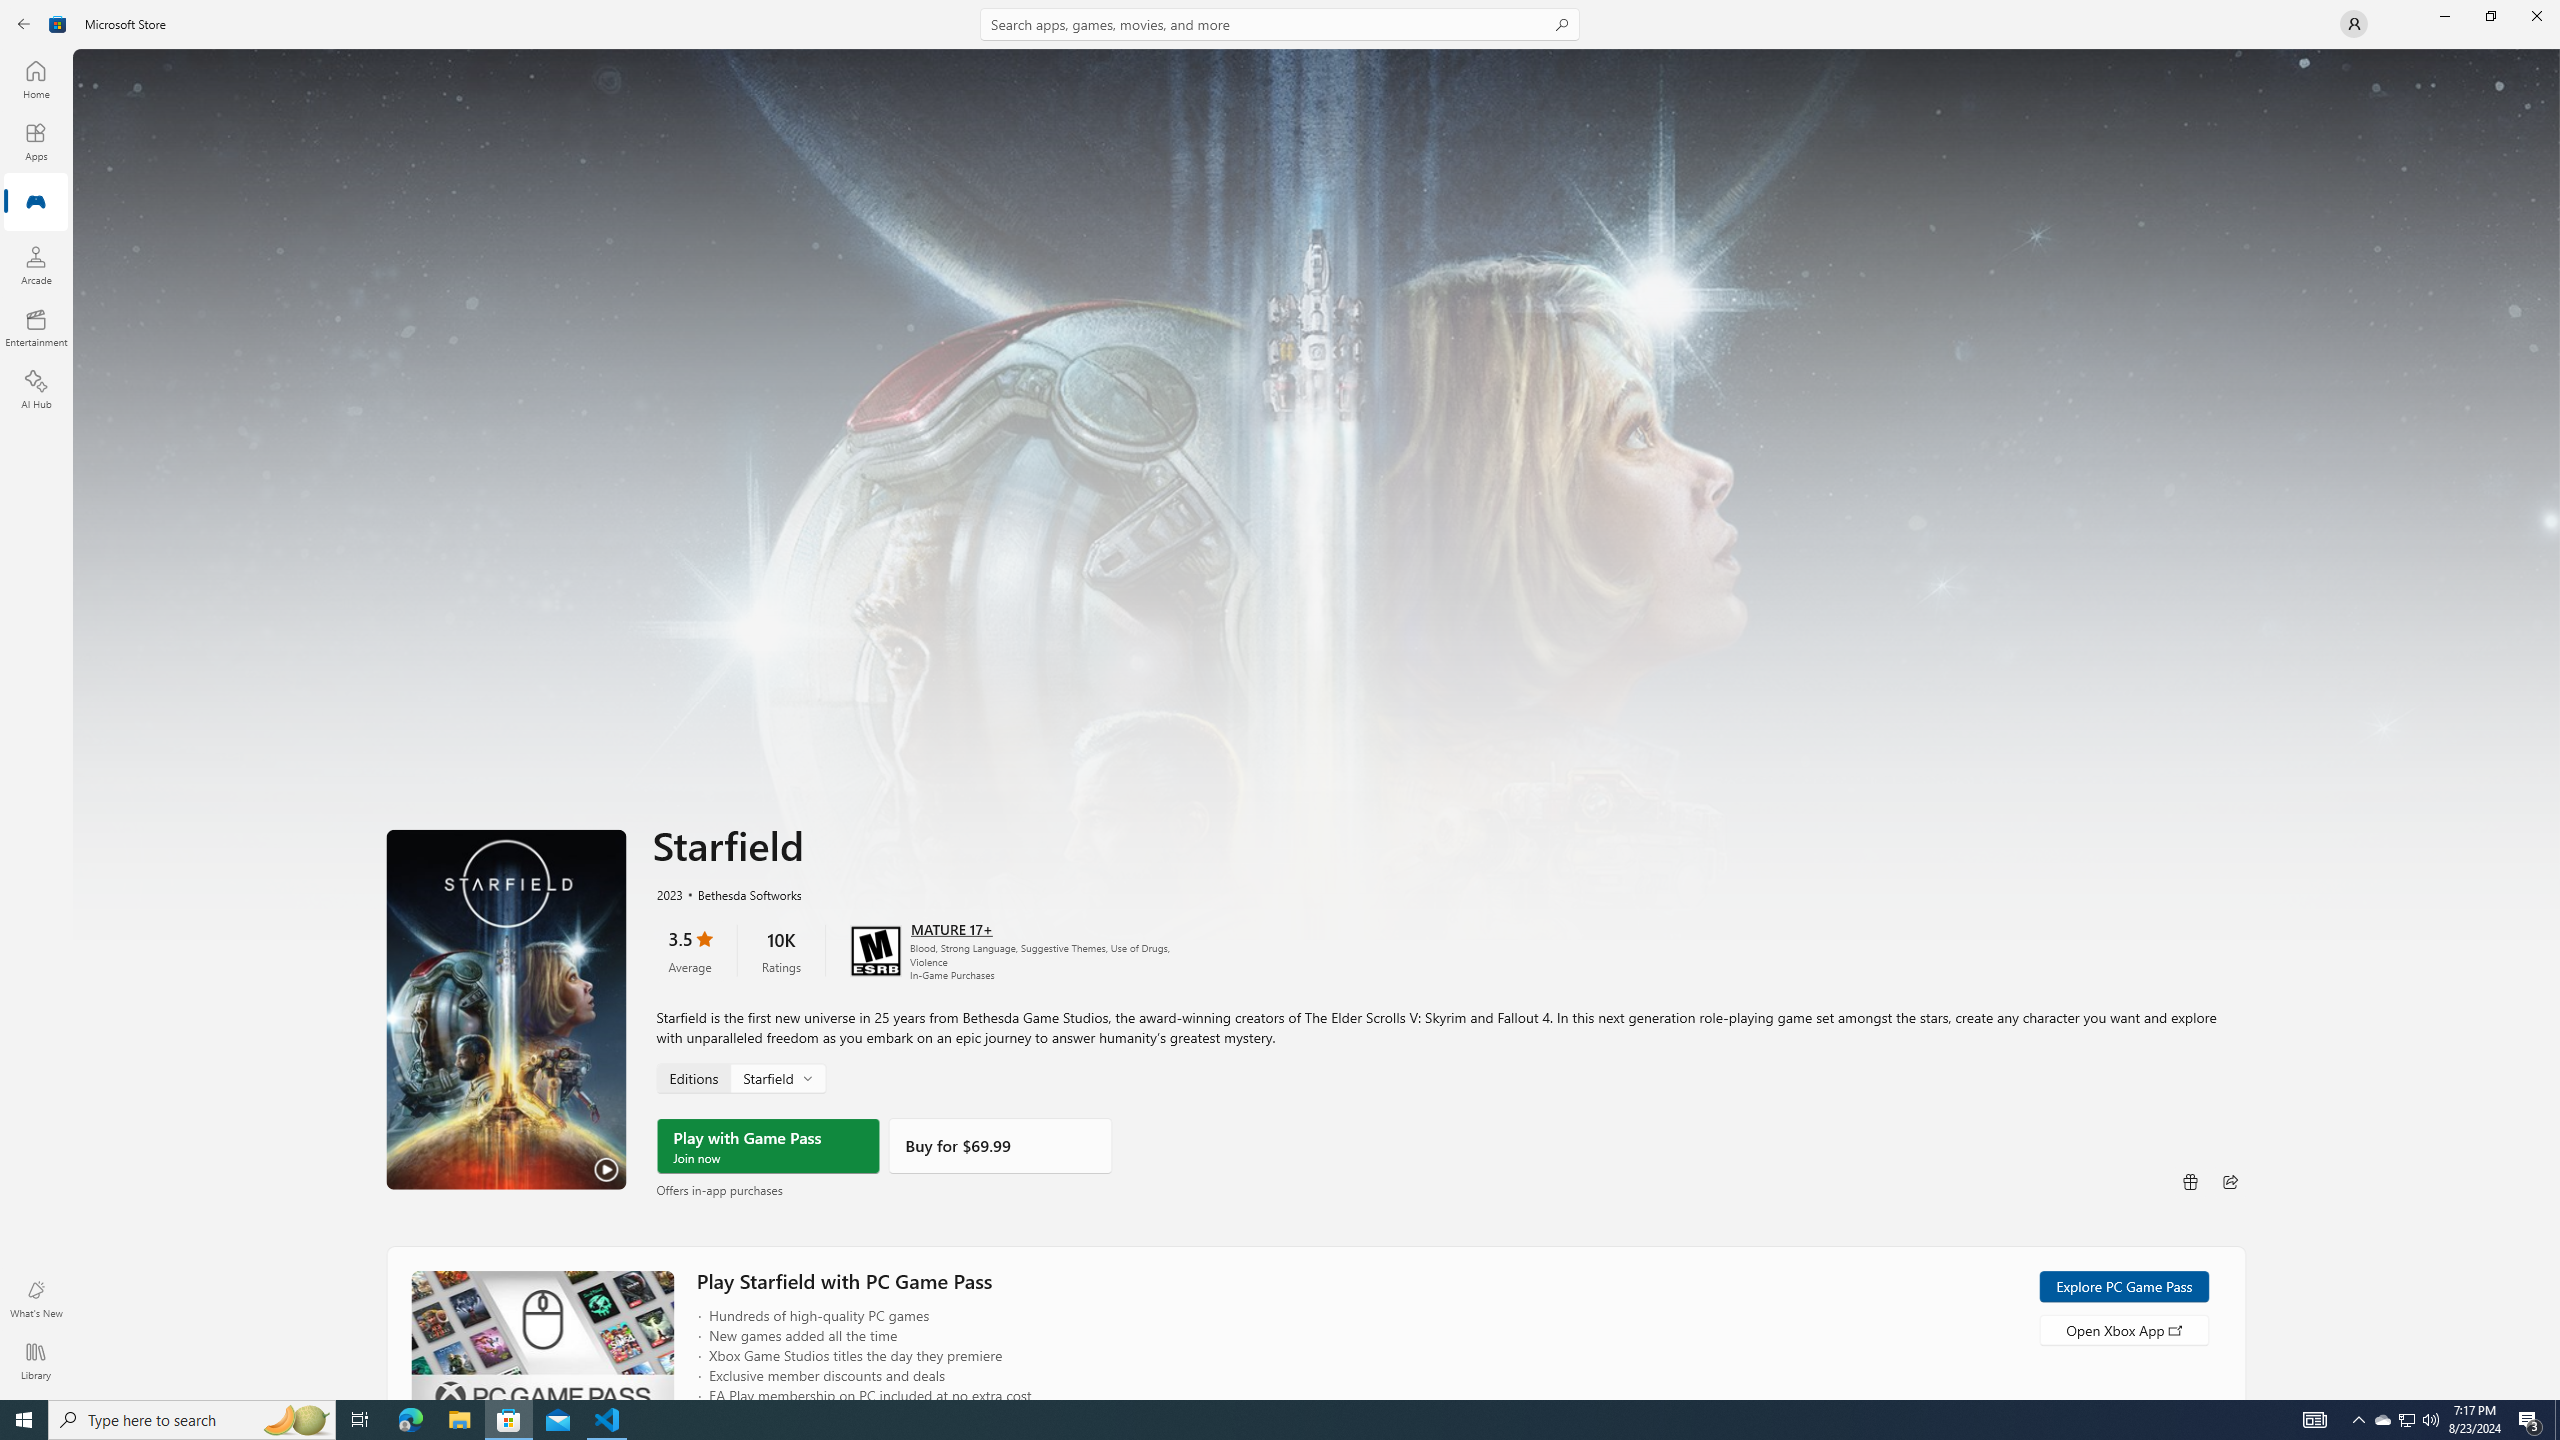 The image size is (2560, 1440). Describe the element at coordinates (506, 1009) in the screenshot. I see `Play Trailer` at that location.